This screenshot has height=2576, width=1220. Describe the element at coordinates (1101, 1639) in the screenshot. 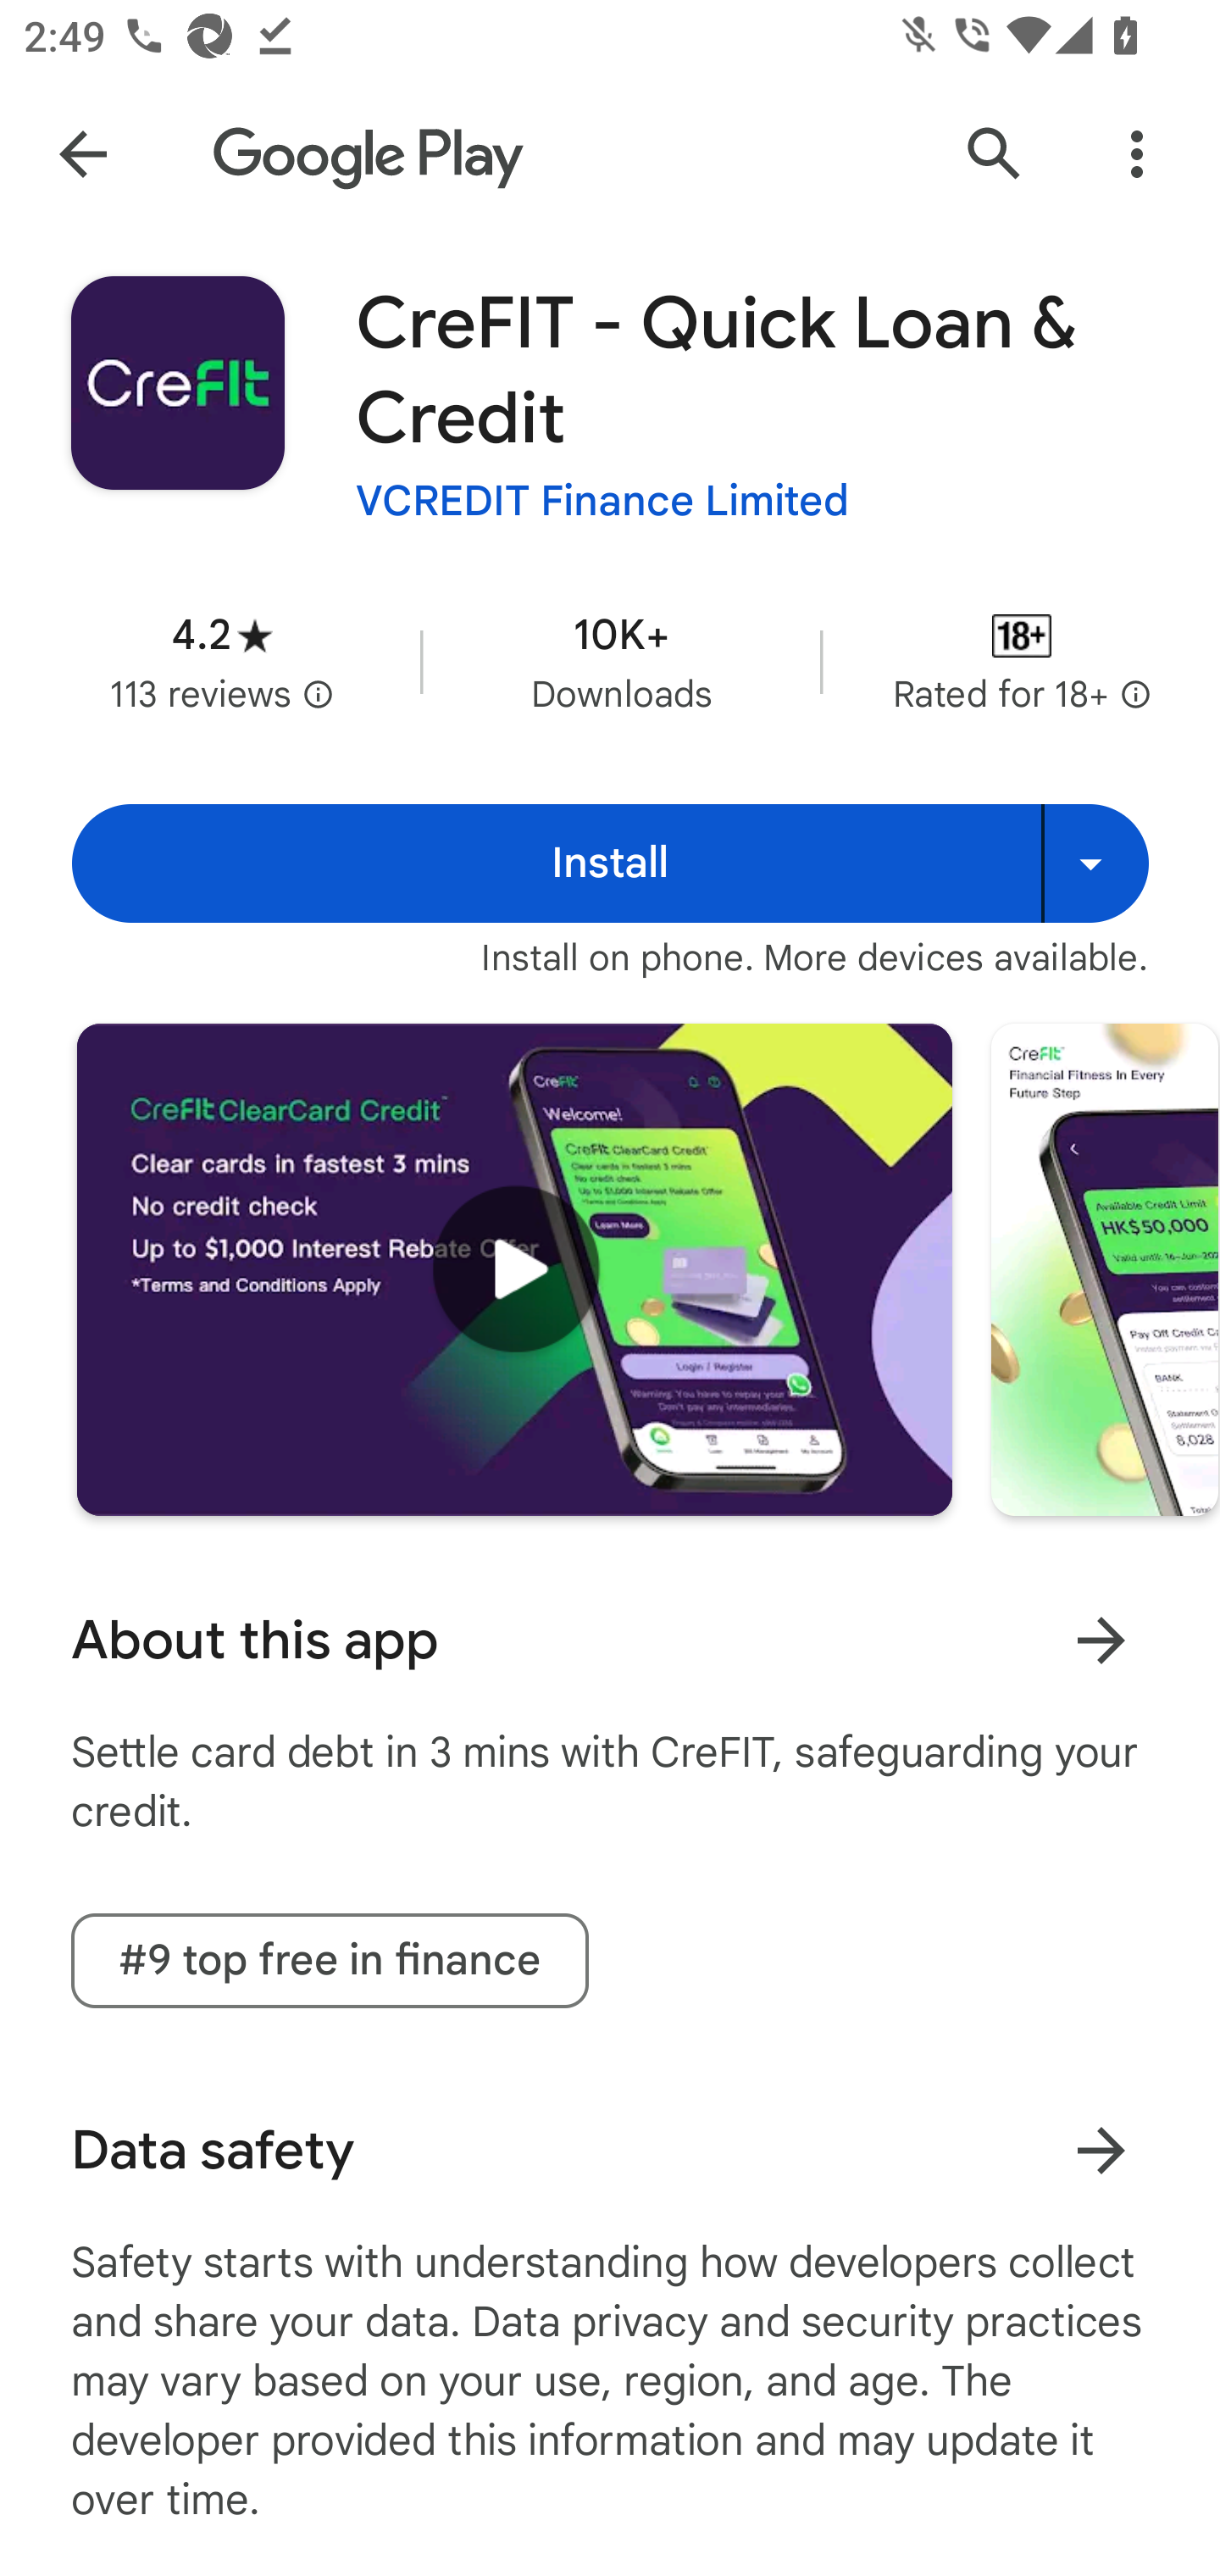

I see `Learn more About this app` at that location.